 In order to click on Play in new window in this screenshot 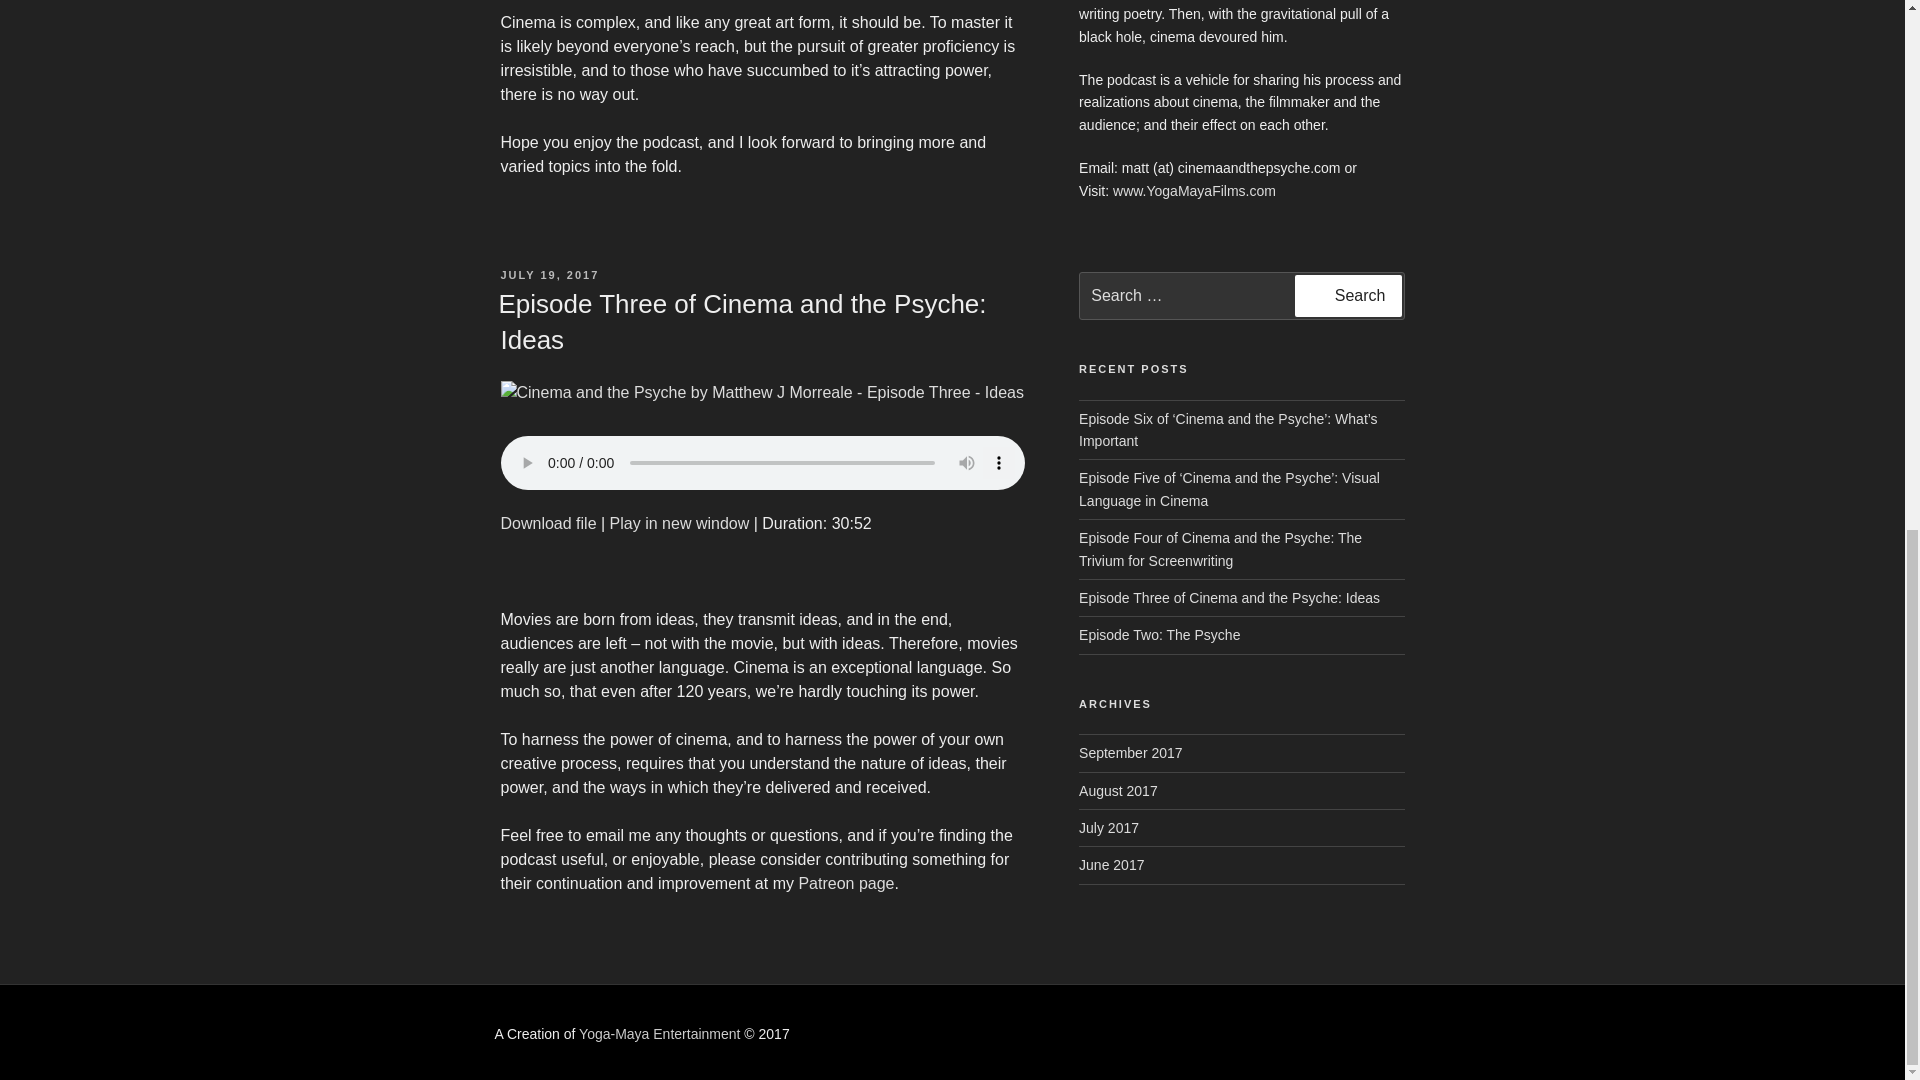, I will do `click(680, 524)`.